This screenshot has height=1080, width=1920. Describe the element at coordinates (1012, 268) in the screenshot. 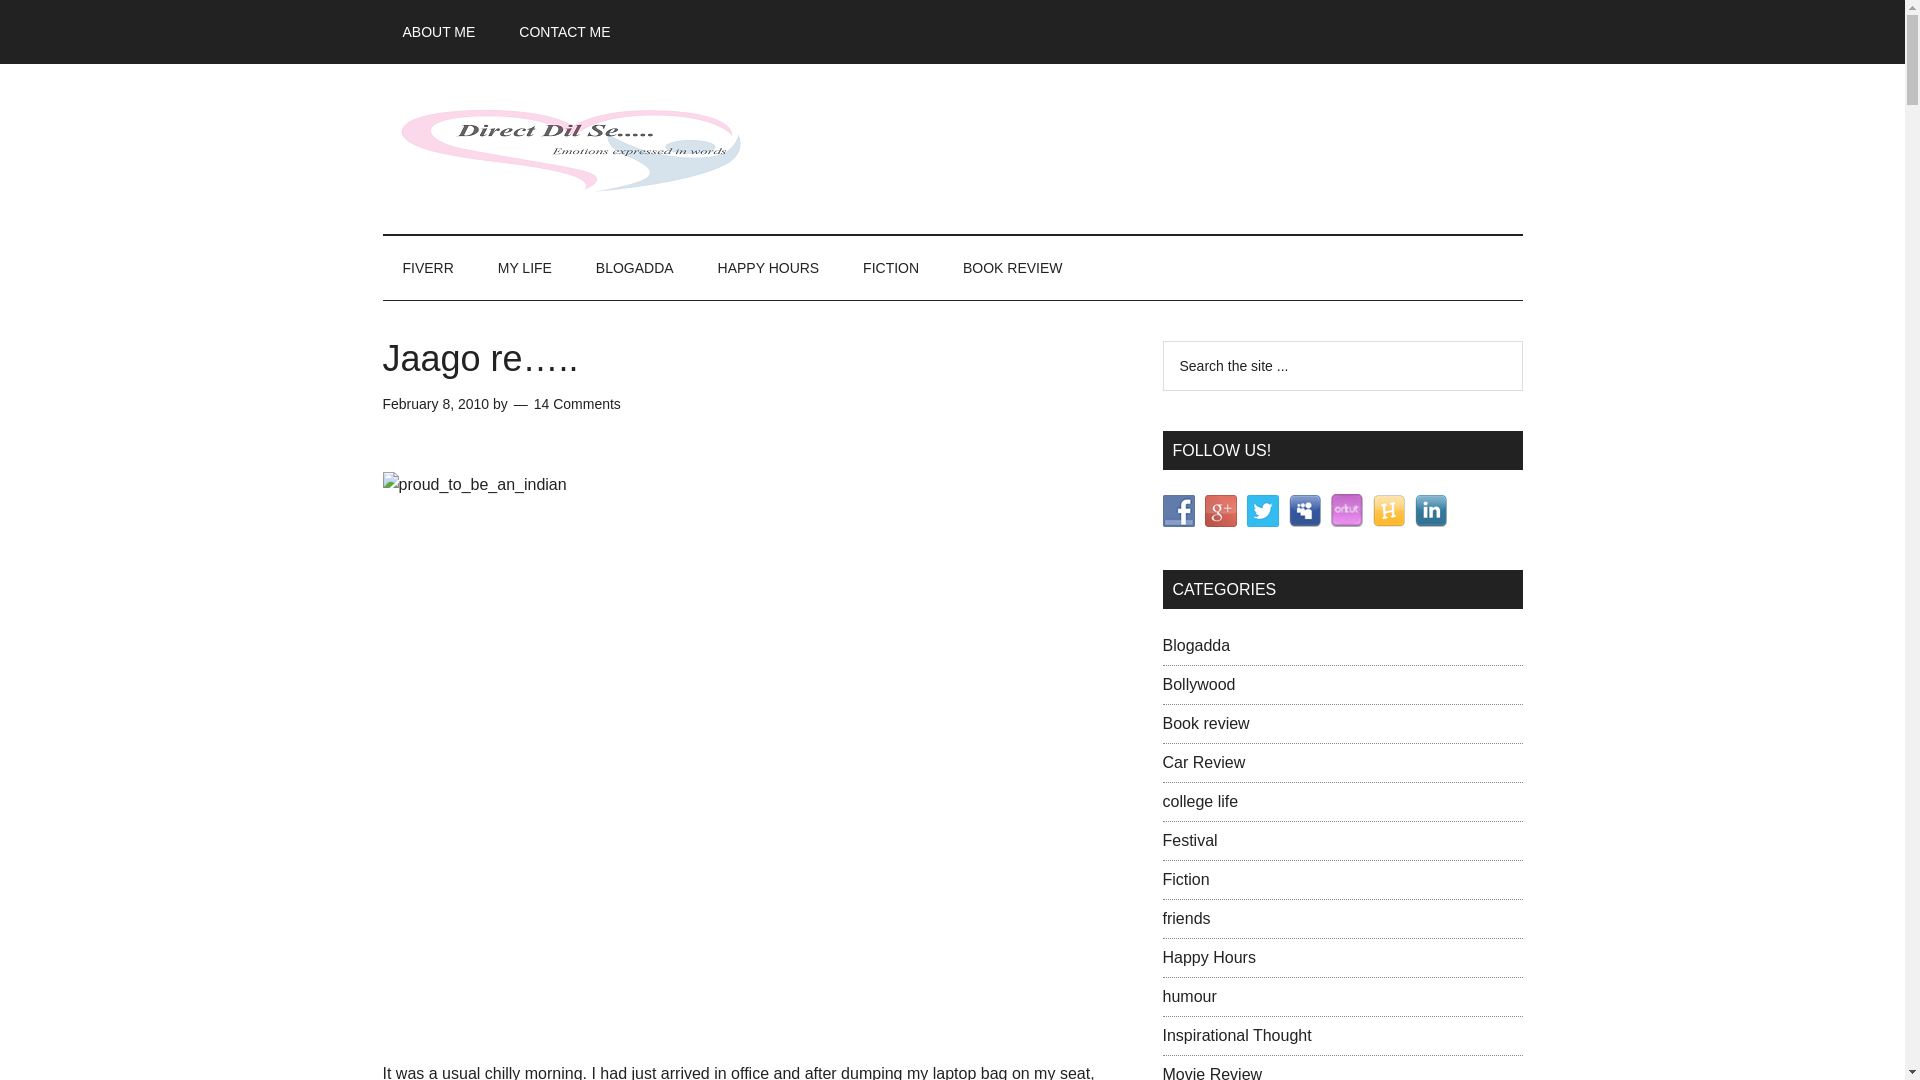

I see `BOOK REVIEW` at that location.